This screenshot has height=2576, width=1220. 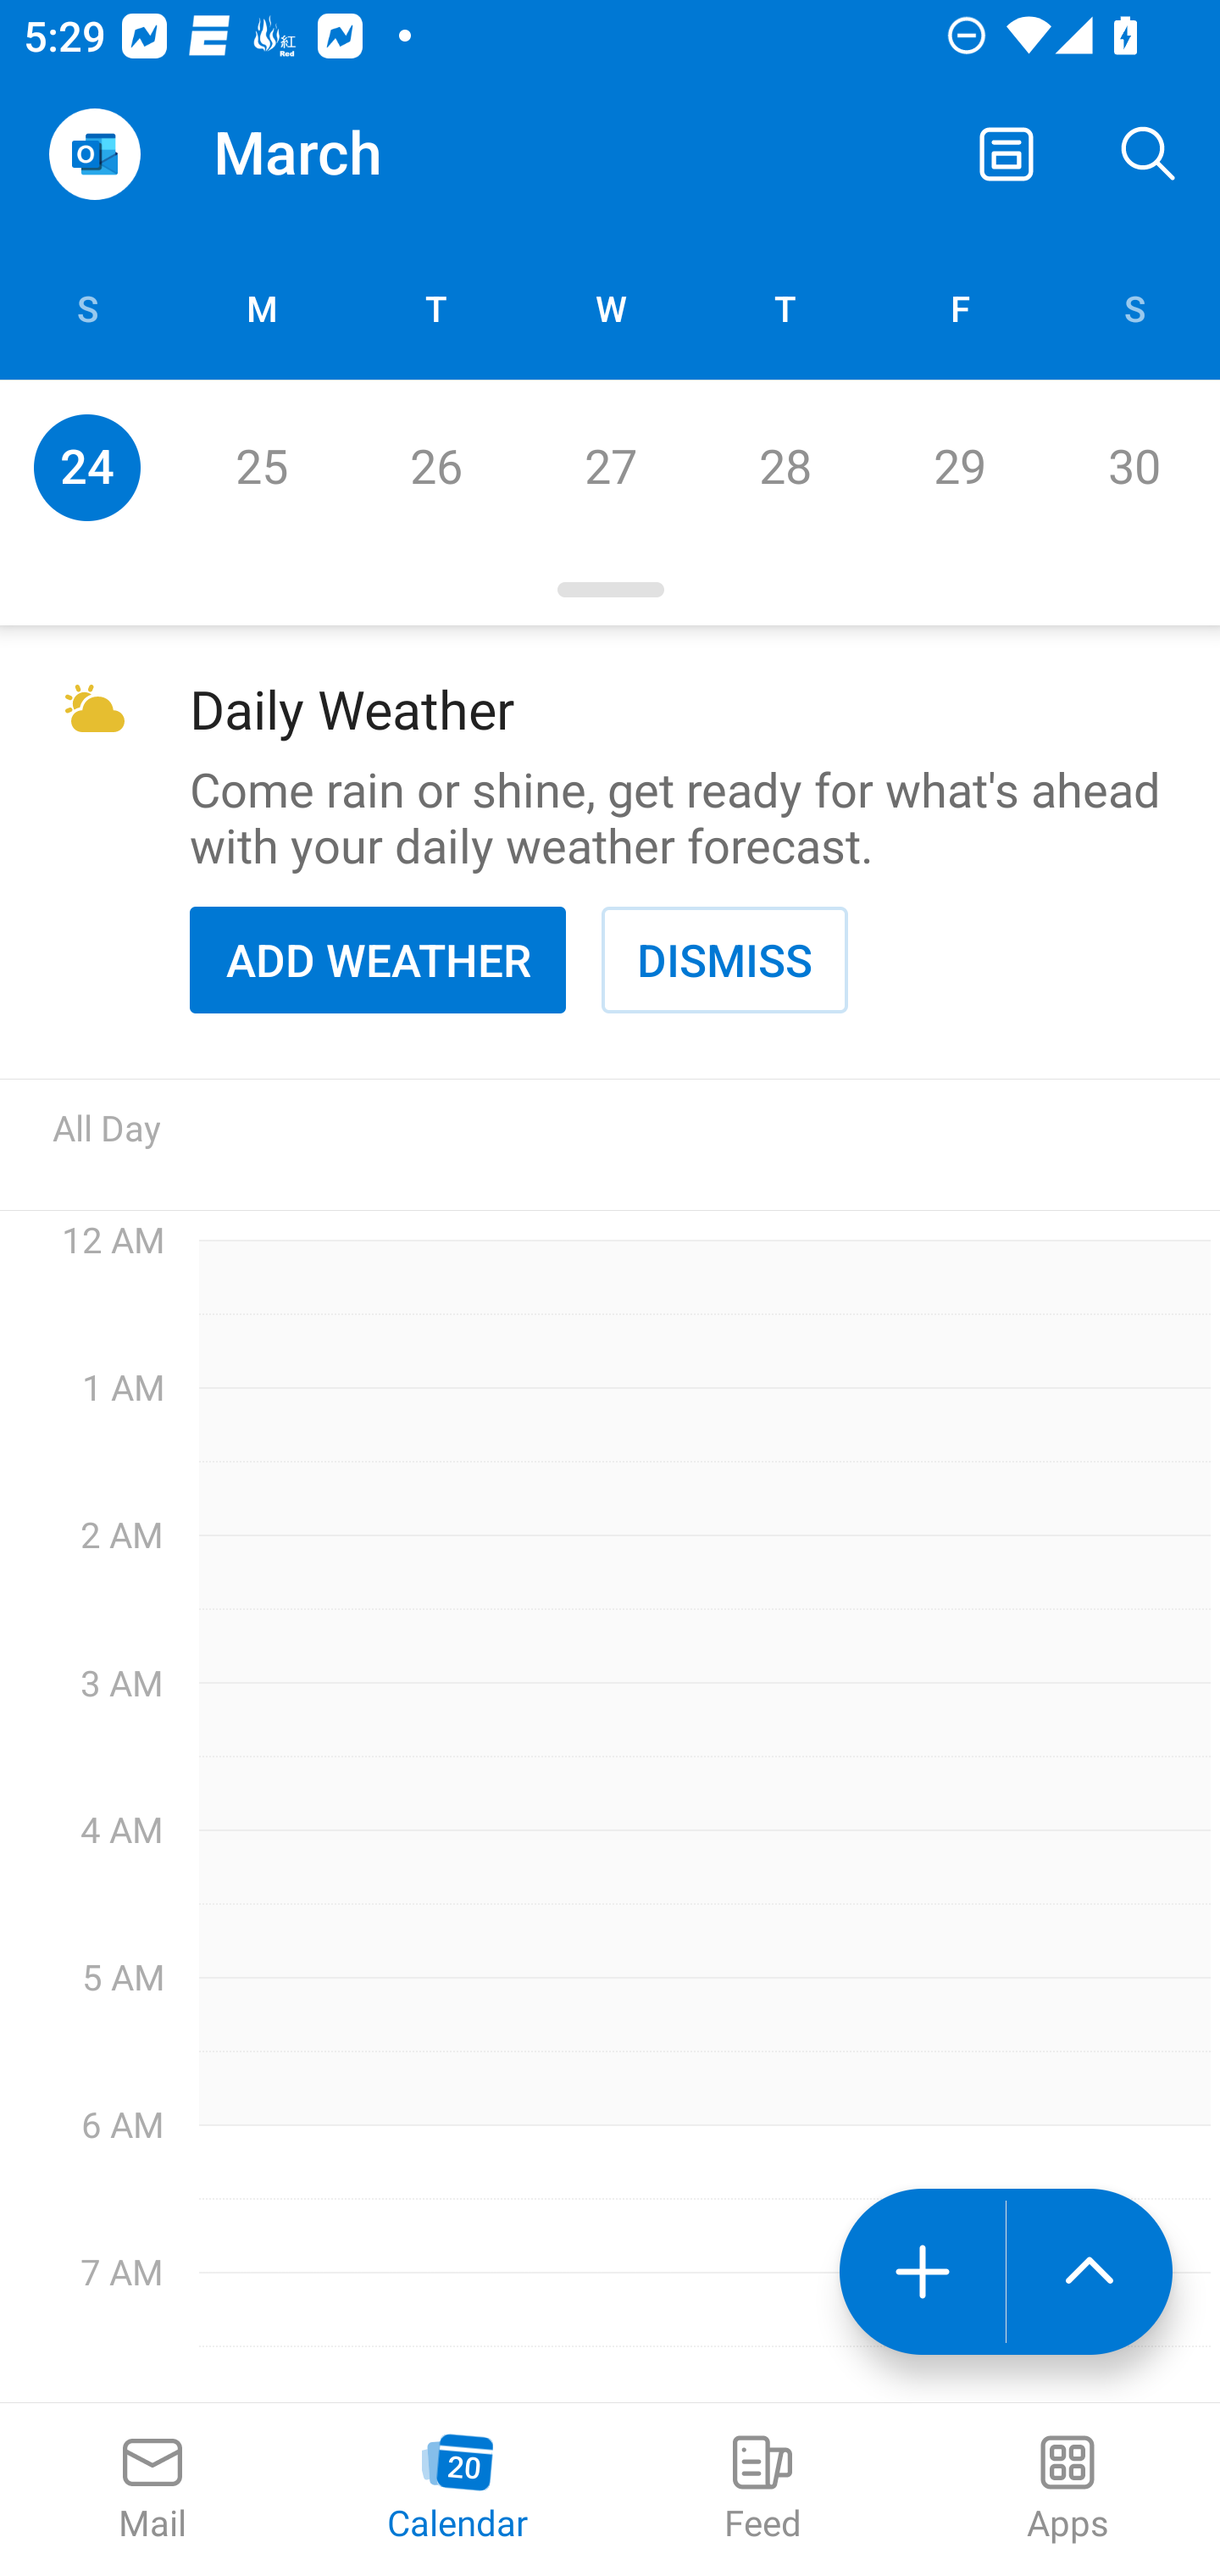 What do you see at coordinates (1090, 2272) in the screenshot?
I see `launch the extended action menu` at bounding box center [1090, 2272].